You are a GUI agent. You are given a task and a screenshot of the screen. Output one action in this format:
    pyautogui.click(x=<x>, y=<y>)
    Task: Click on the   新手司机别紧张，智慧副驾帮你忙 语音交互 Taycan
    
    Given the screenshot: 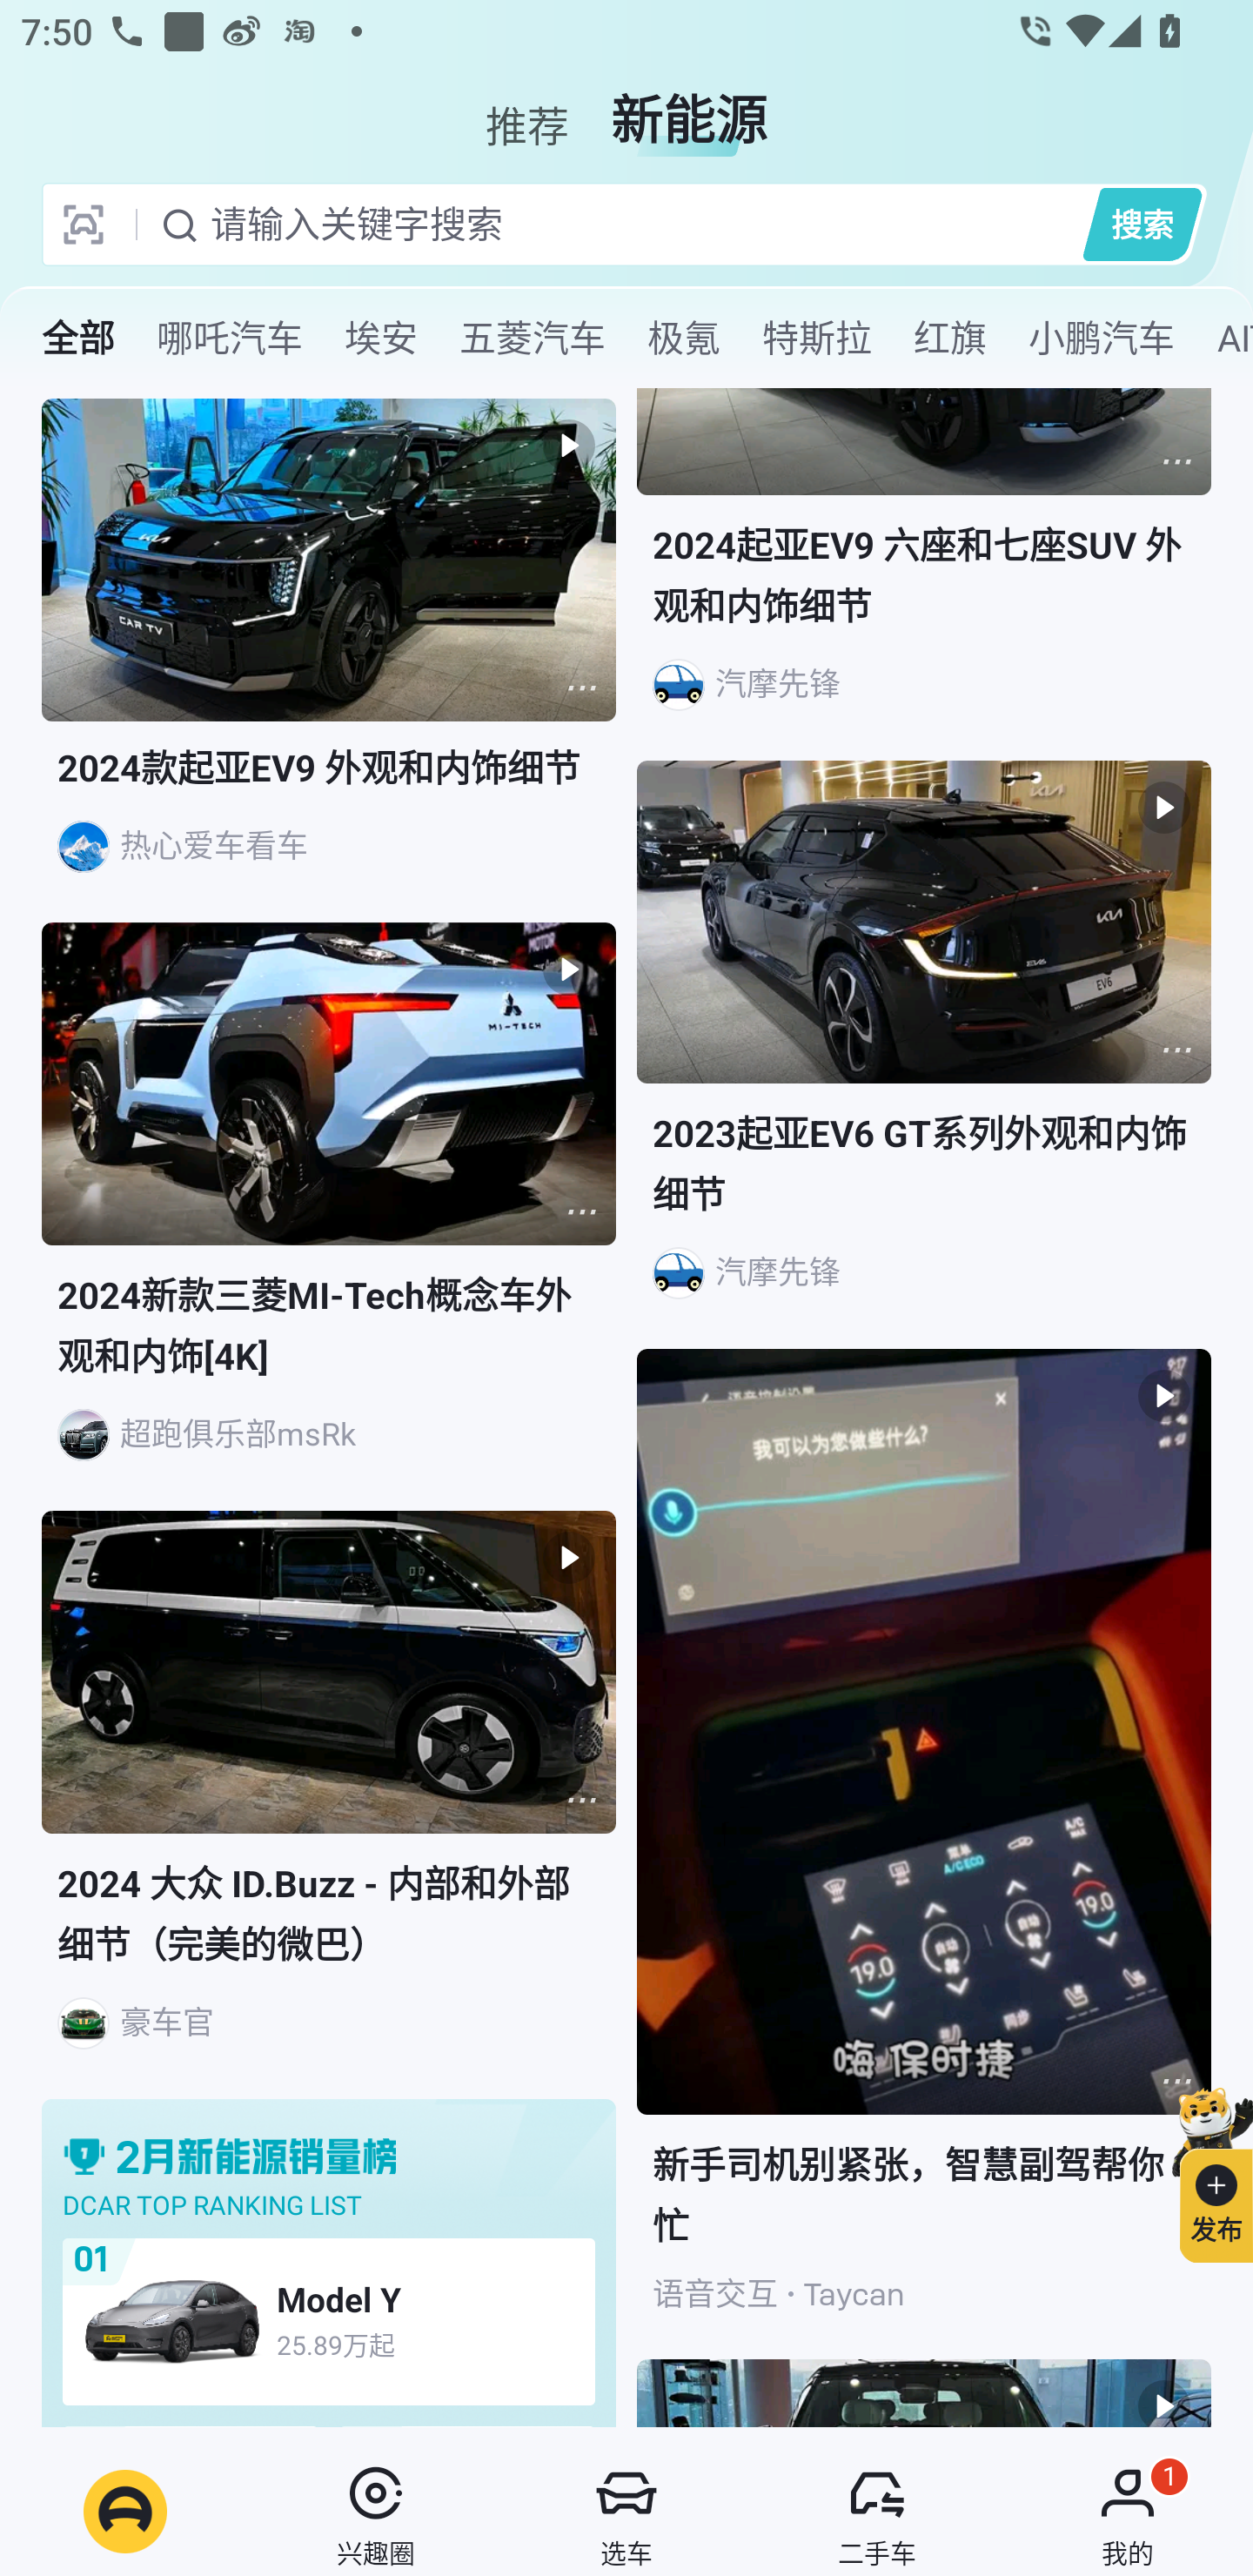 What is the action you would take?
    pyautogui.click(x=924, y=1855)
    